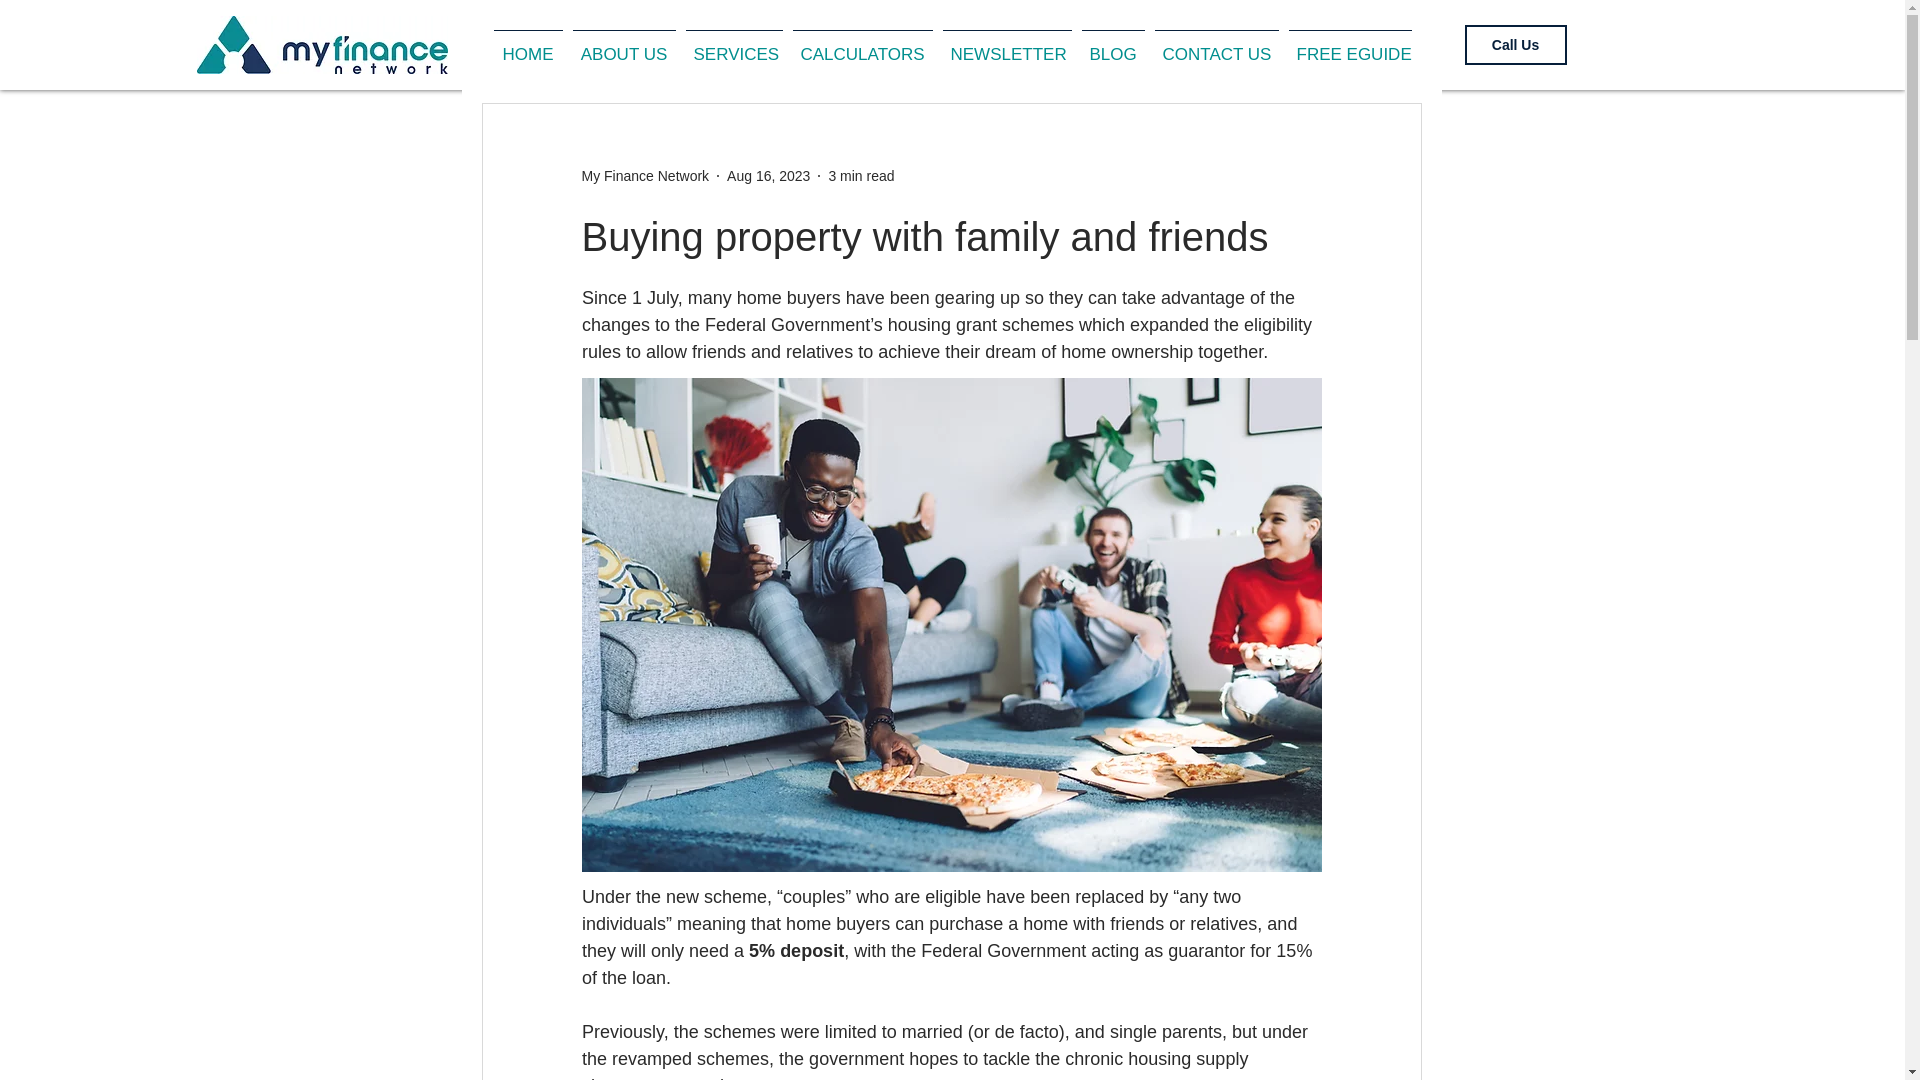 Image resolution: width=1920 pixels, height=1080 pixels. Describe the element at coordinates (733, 45) in the screenshot. I see `SERVICES` at that location.